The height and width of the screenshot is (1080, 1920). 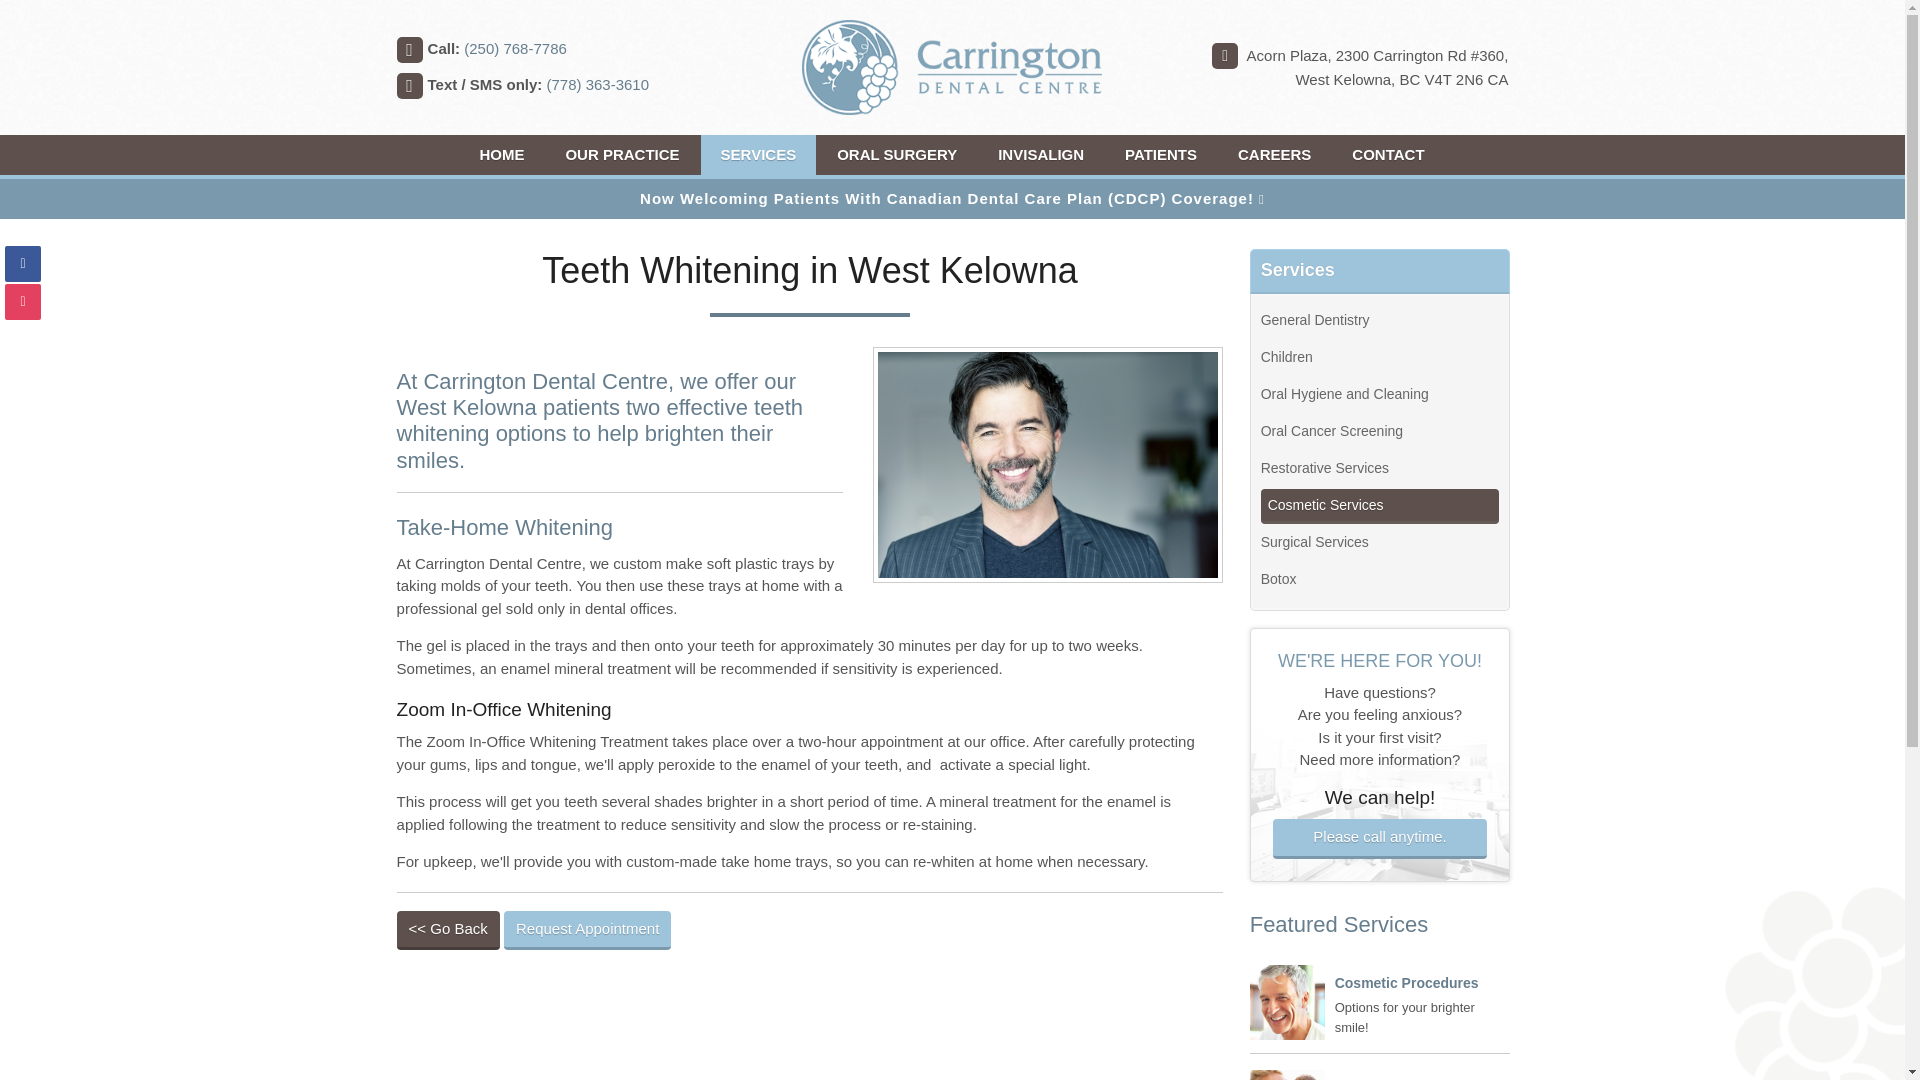 I want to click on HOME, so click(x=500, y=154).